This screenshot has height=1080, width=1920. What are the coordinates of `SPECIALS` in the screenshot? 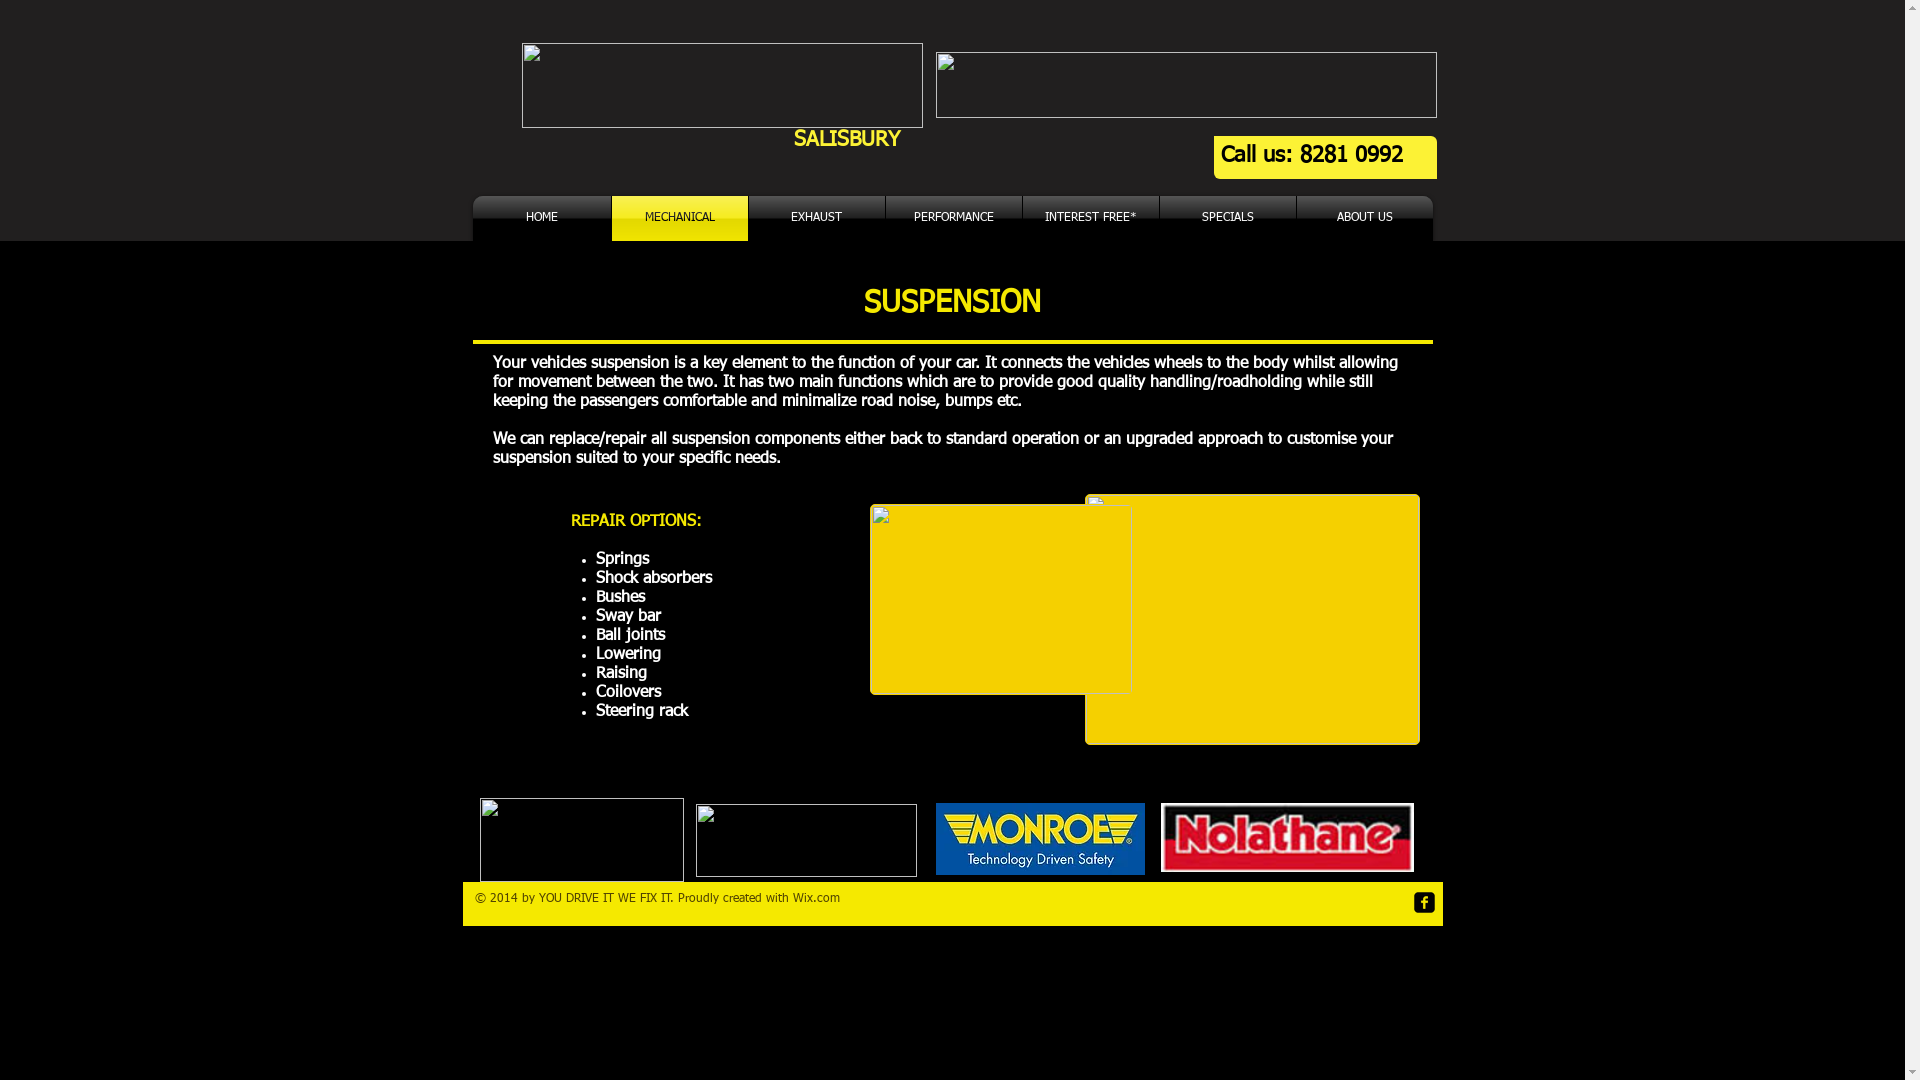 It's located at (1228, 218).